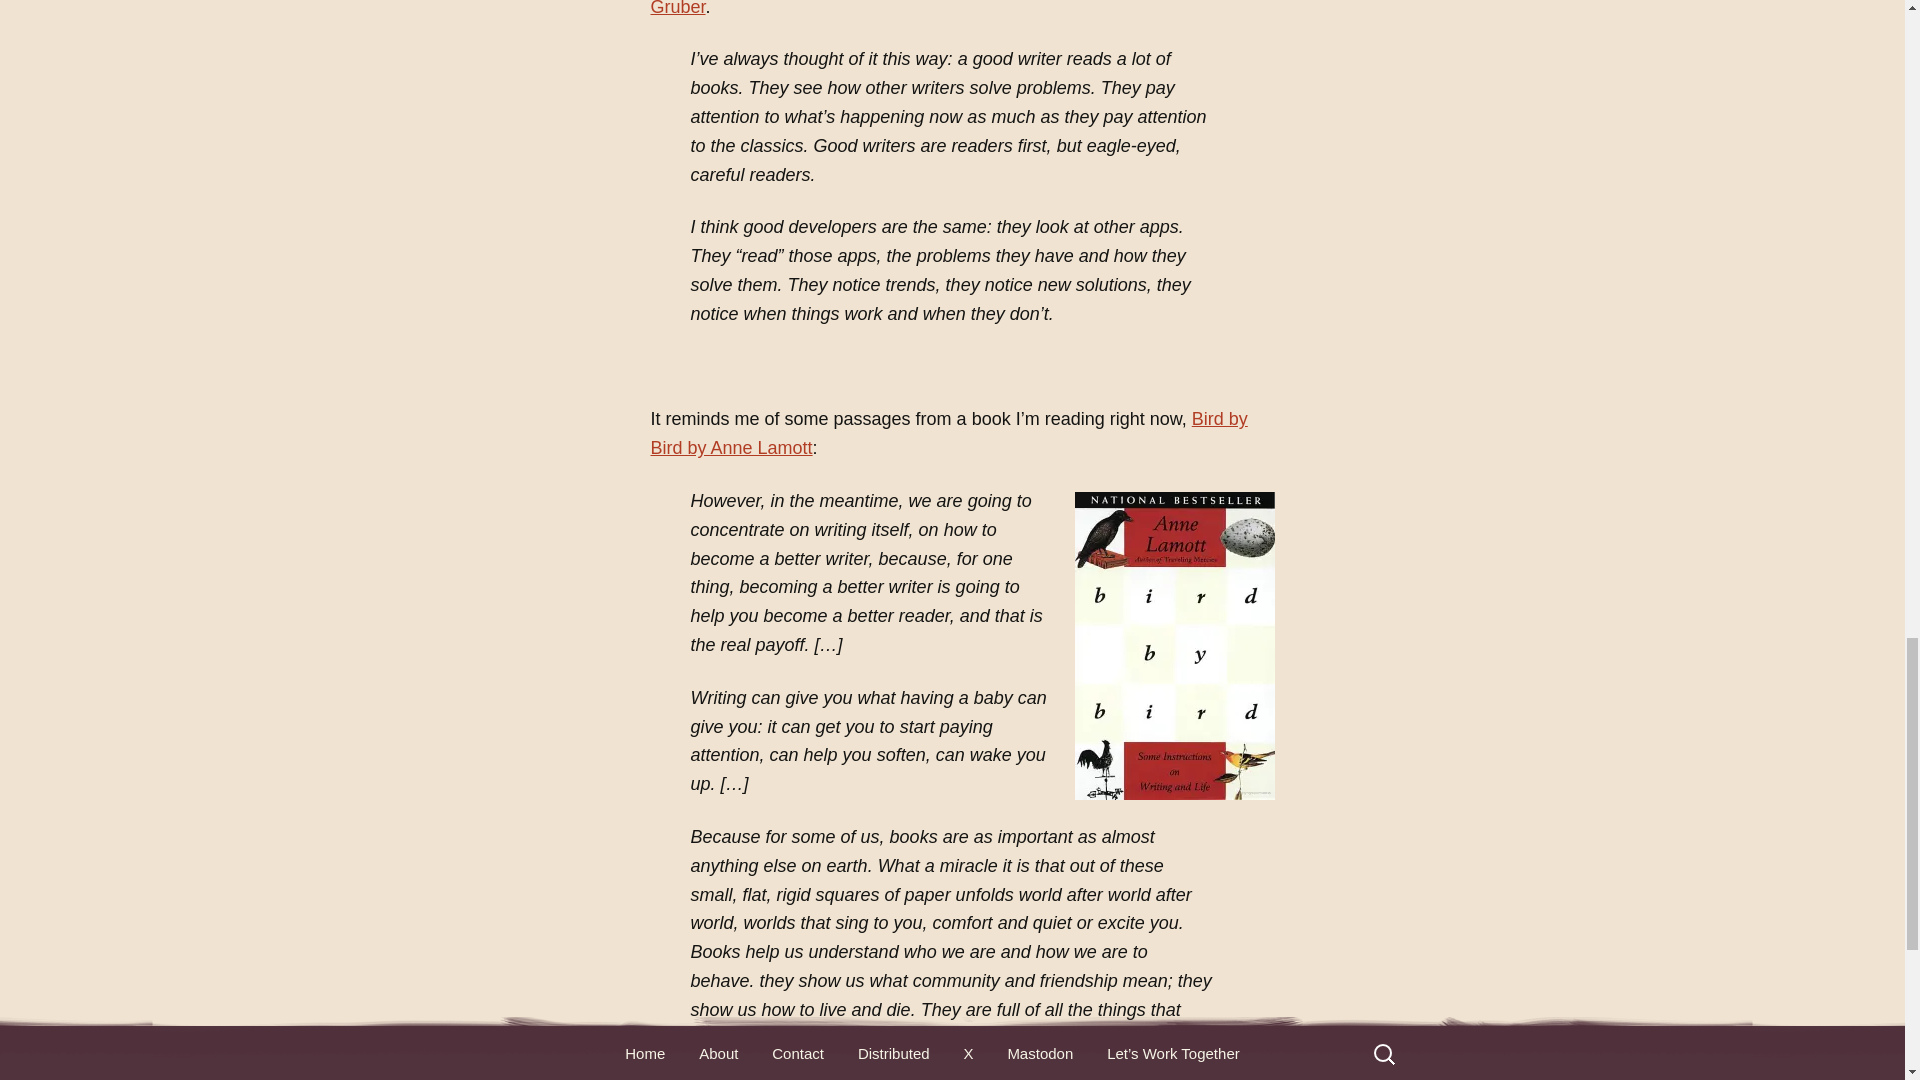 The height and width of the screenshot is (1080, 1920). Describe the element at coordinates (937, 8) in the screenshot. I see `an interview with John Gruber` at that location.